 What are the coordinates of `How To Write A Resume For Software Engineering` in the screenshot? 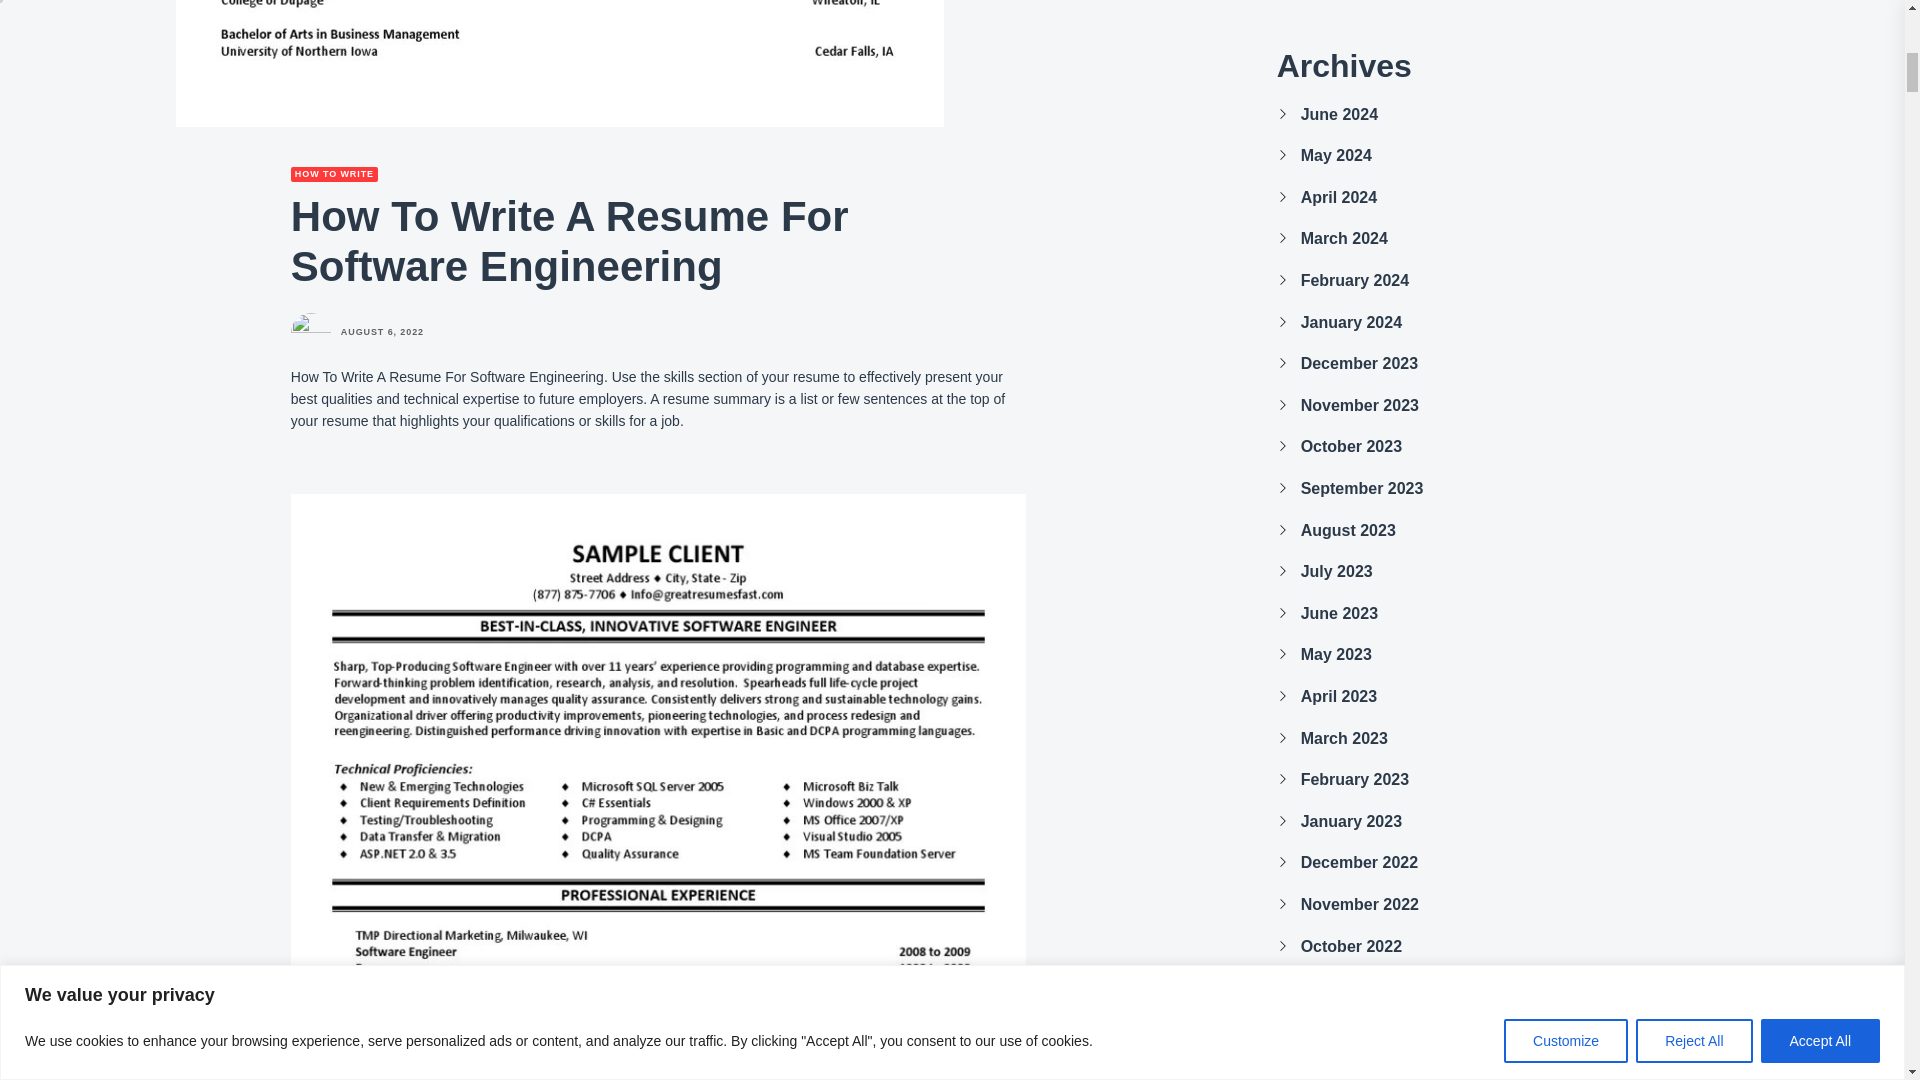 It's located at (560, 64).